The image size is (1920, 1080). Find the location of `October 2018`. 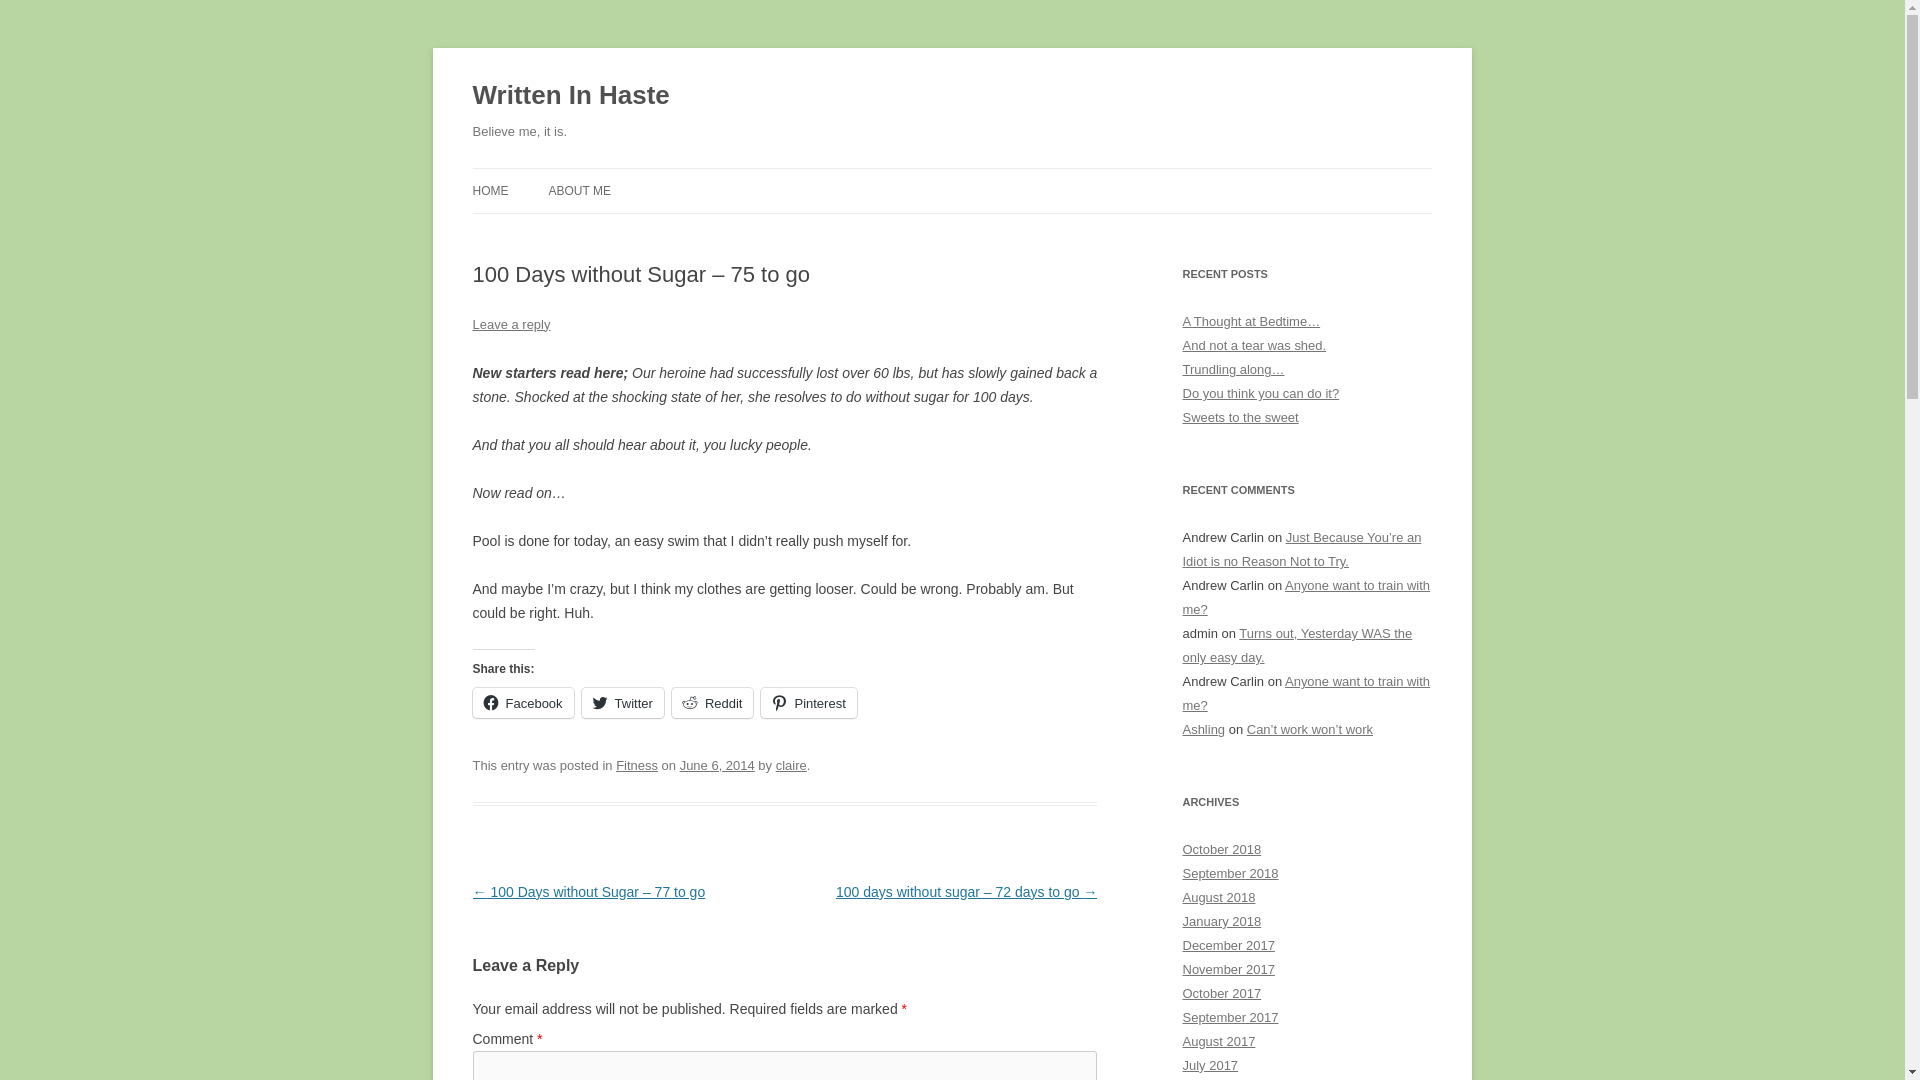

October 2018 is located at coordinates (1222, 850).